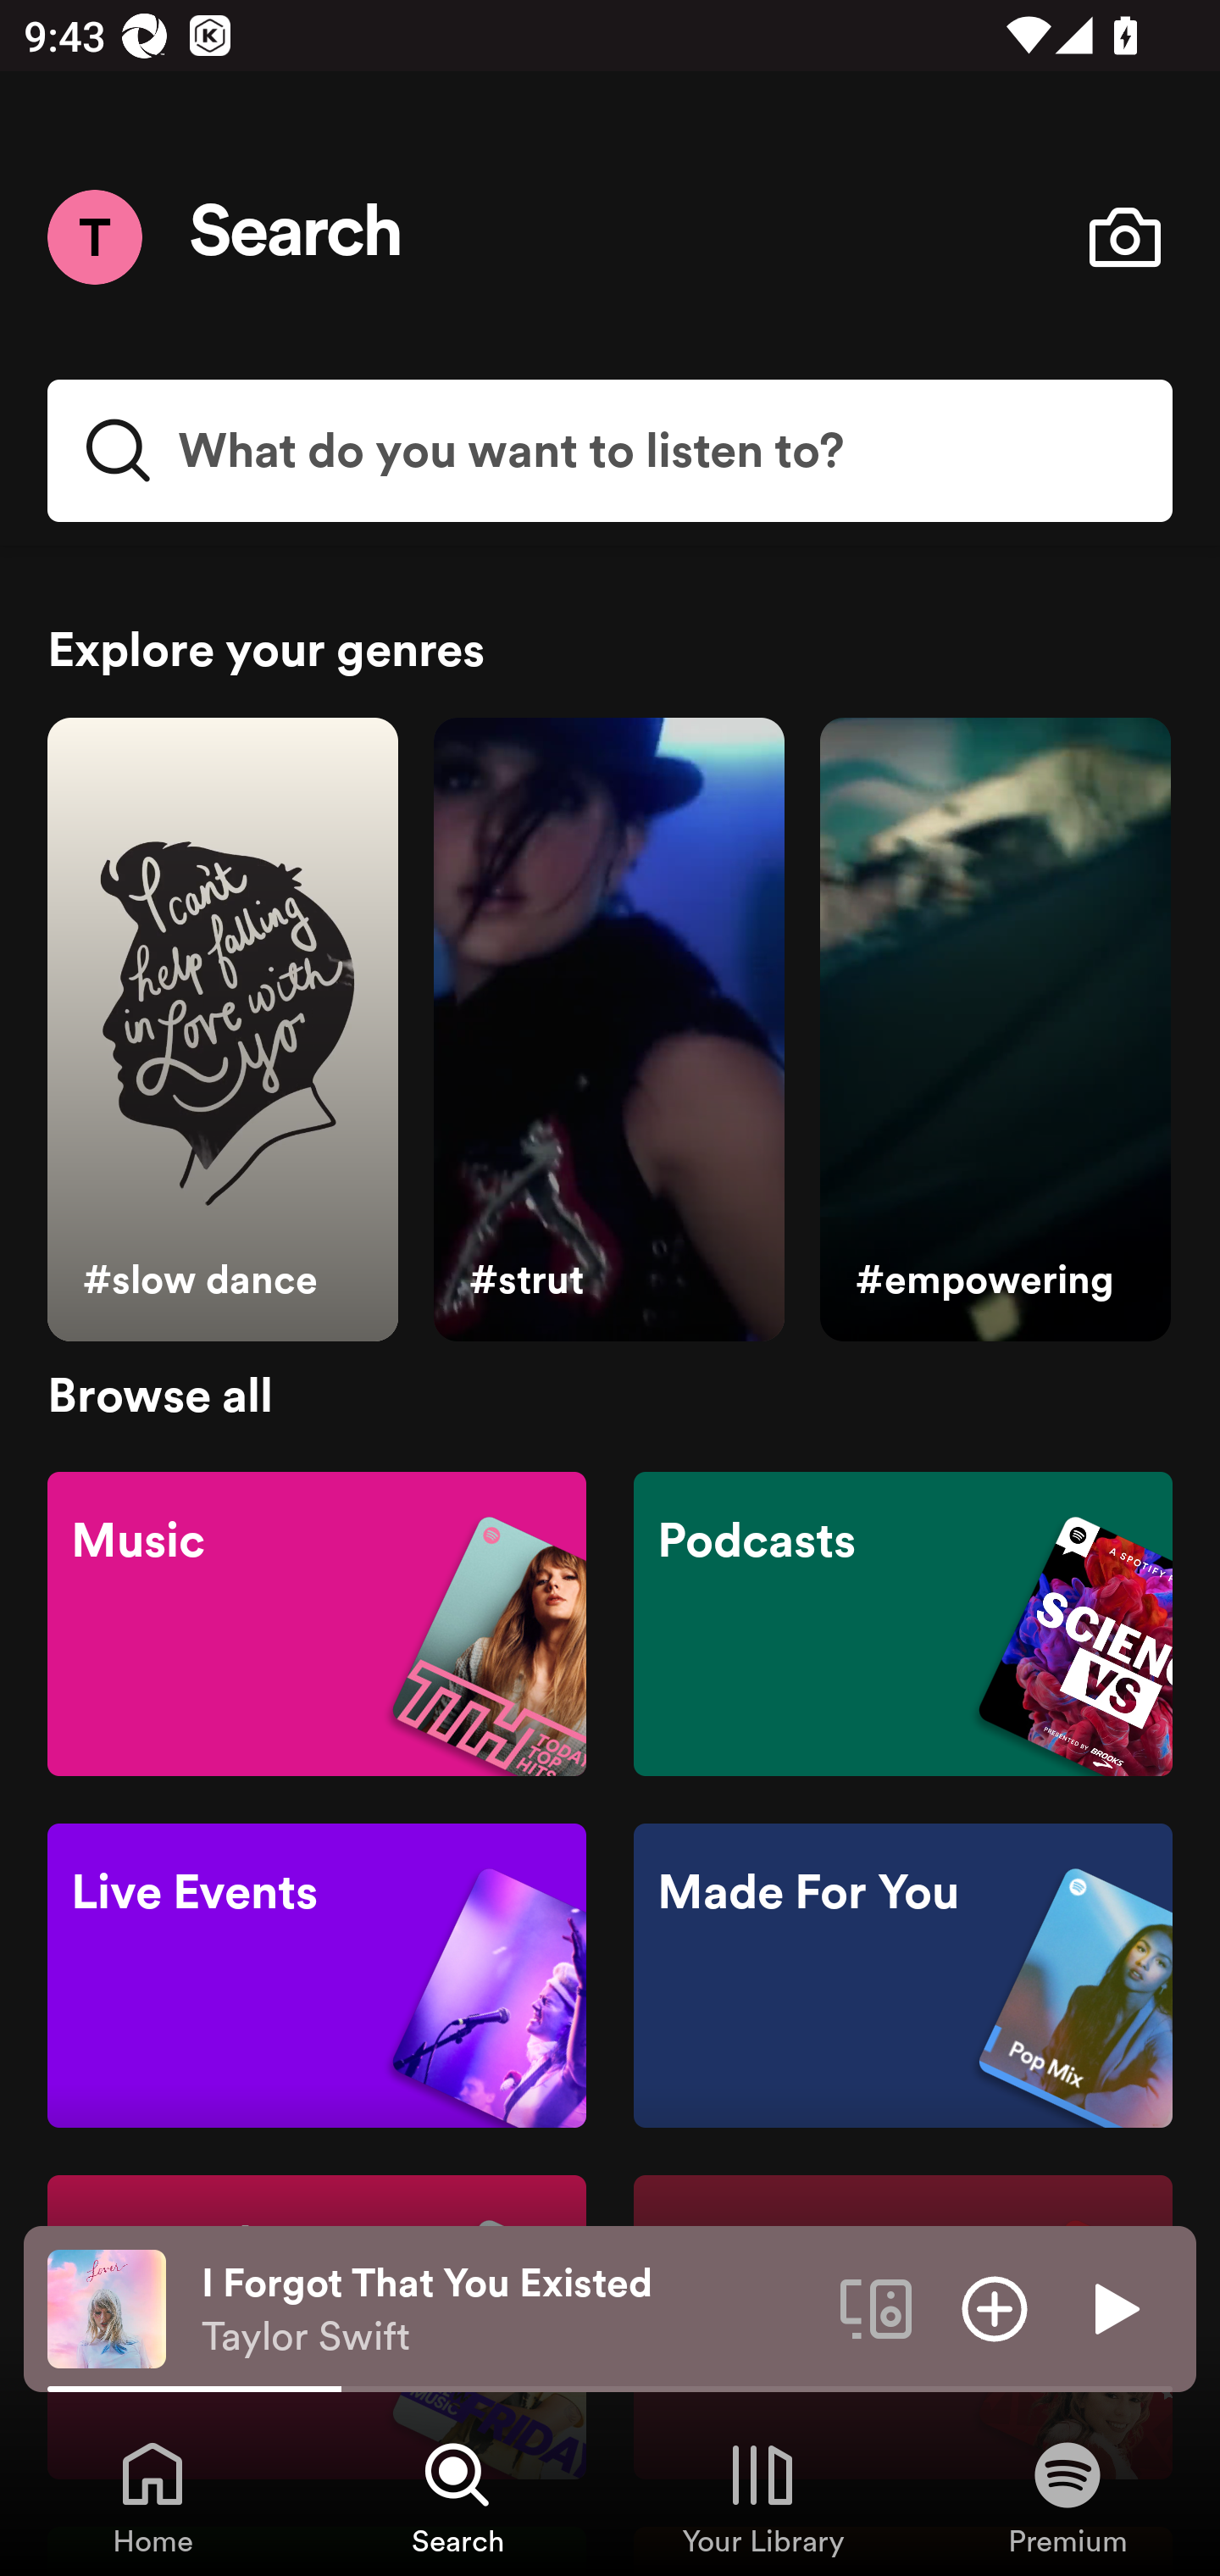 The image size is (1220, 2576). What do you see at coordinates (902, 1976) in the screenshot?
I see `Made For You` at bounding box center [902, 1976].